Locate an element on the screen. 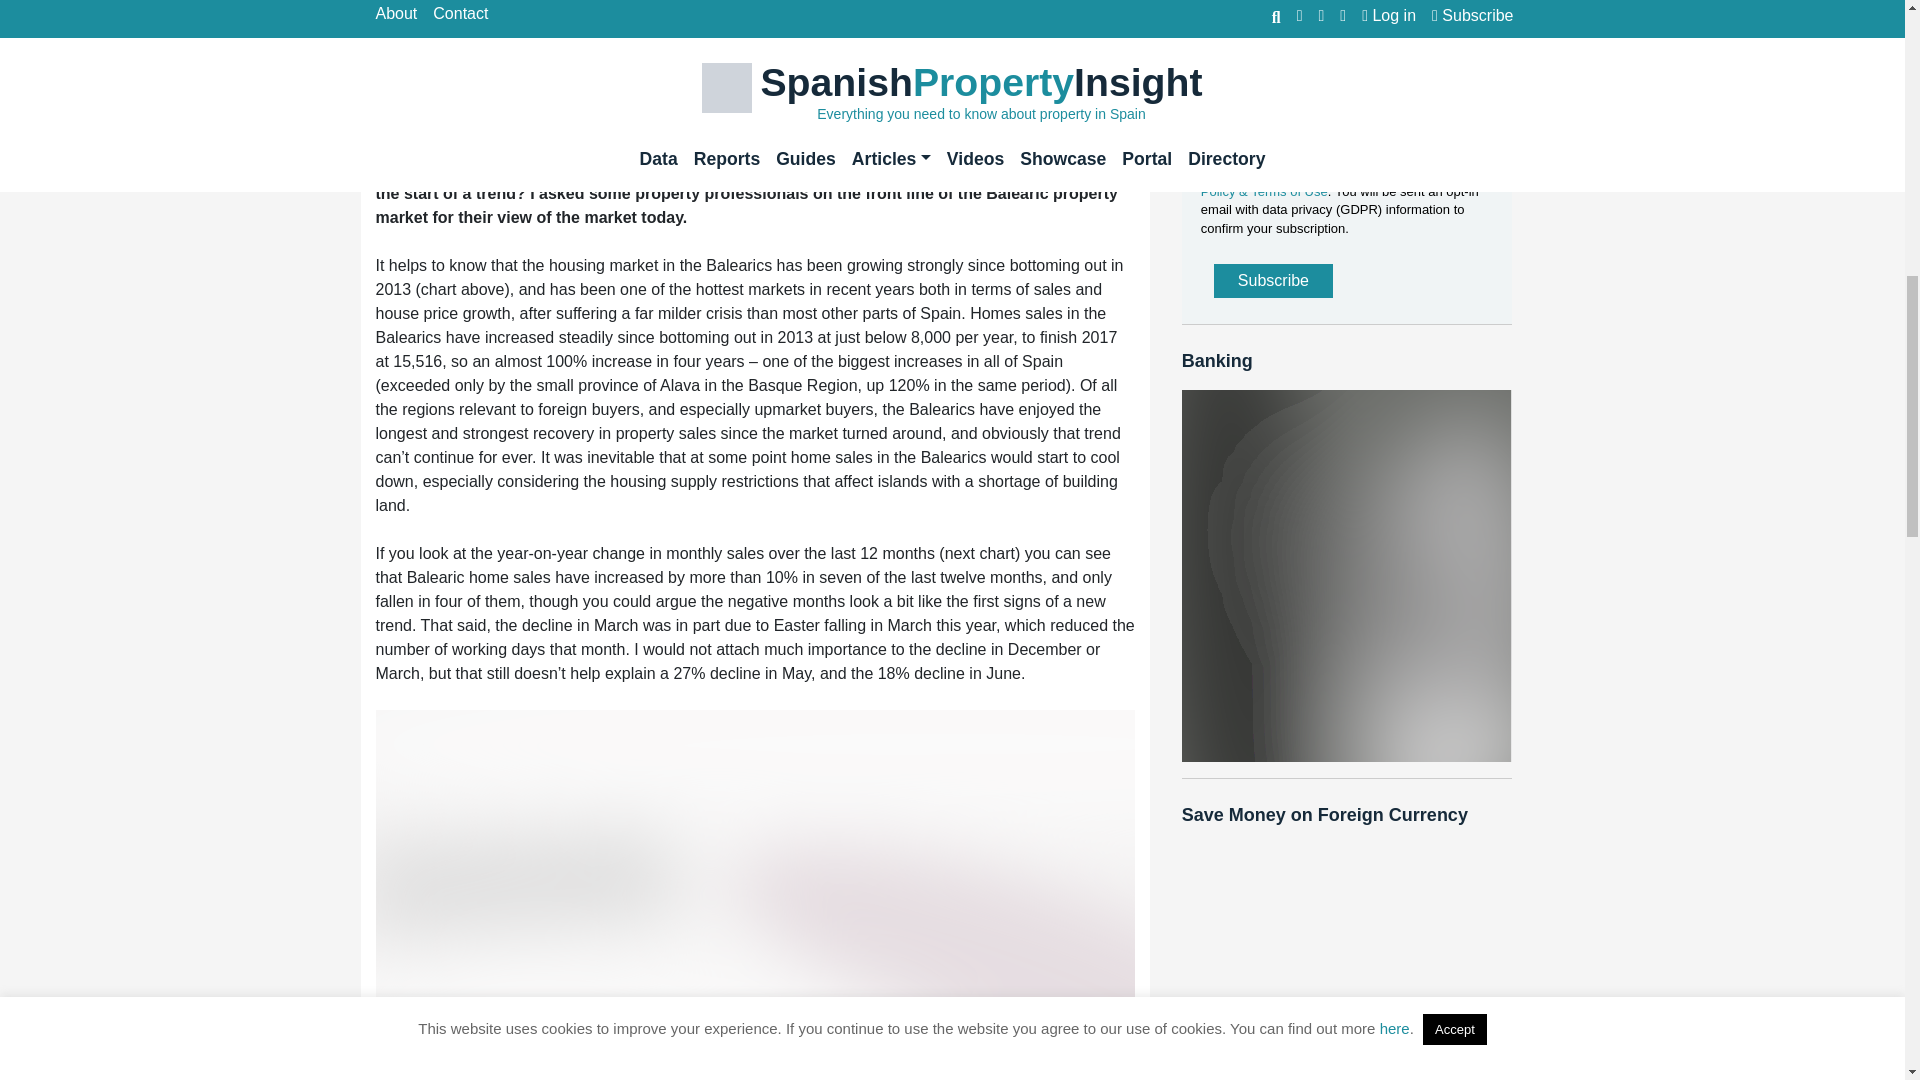 The image size is (1920, 1080). Subscribe is located at coordinates (1272, 280).